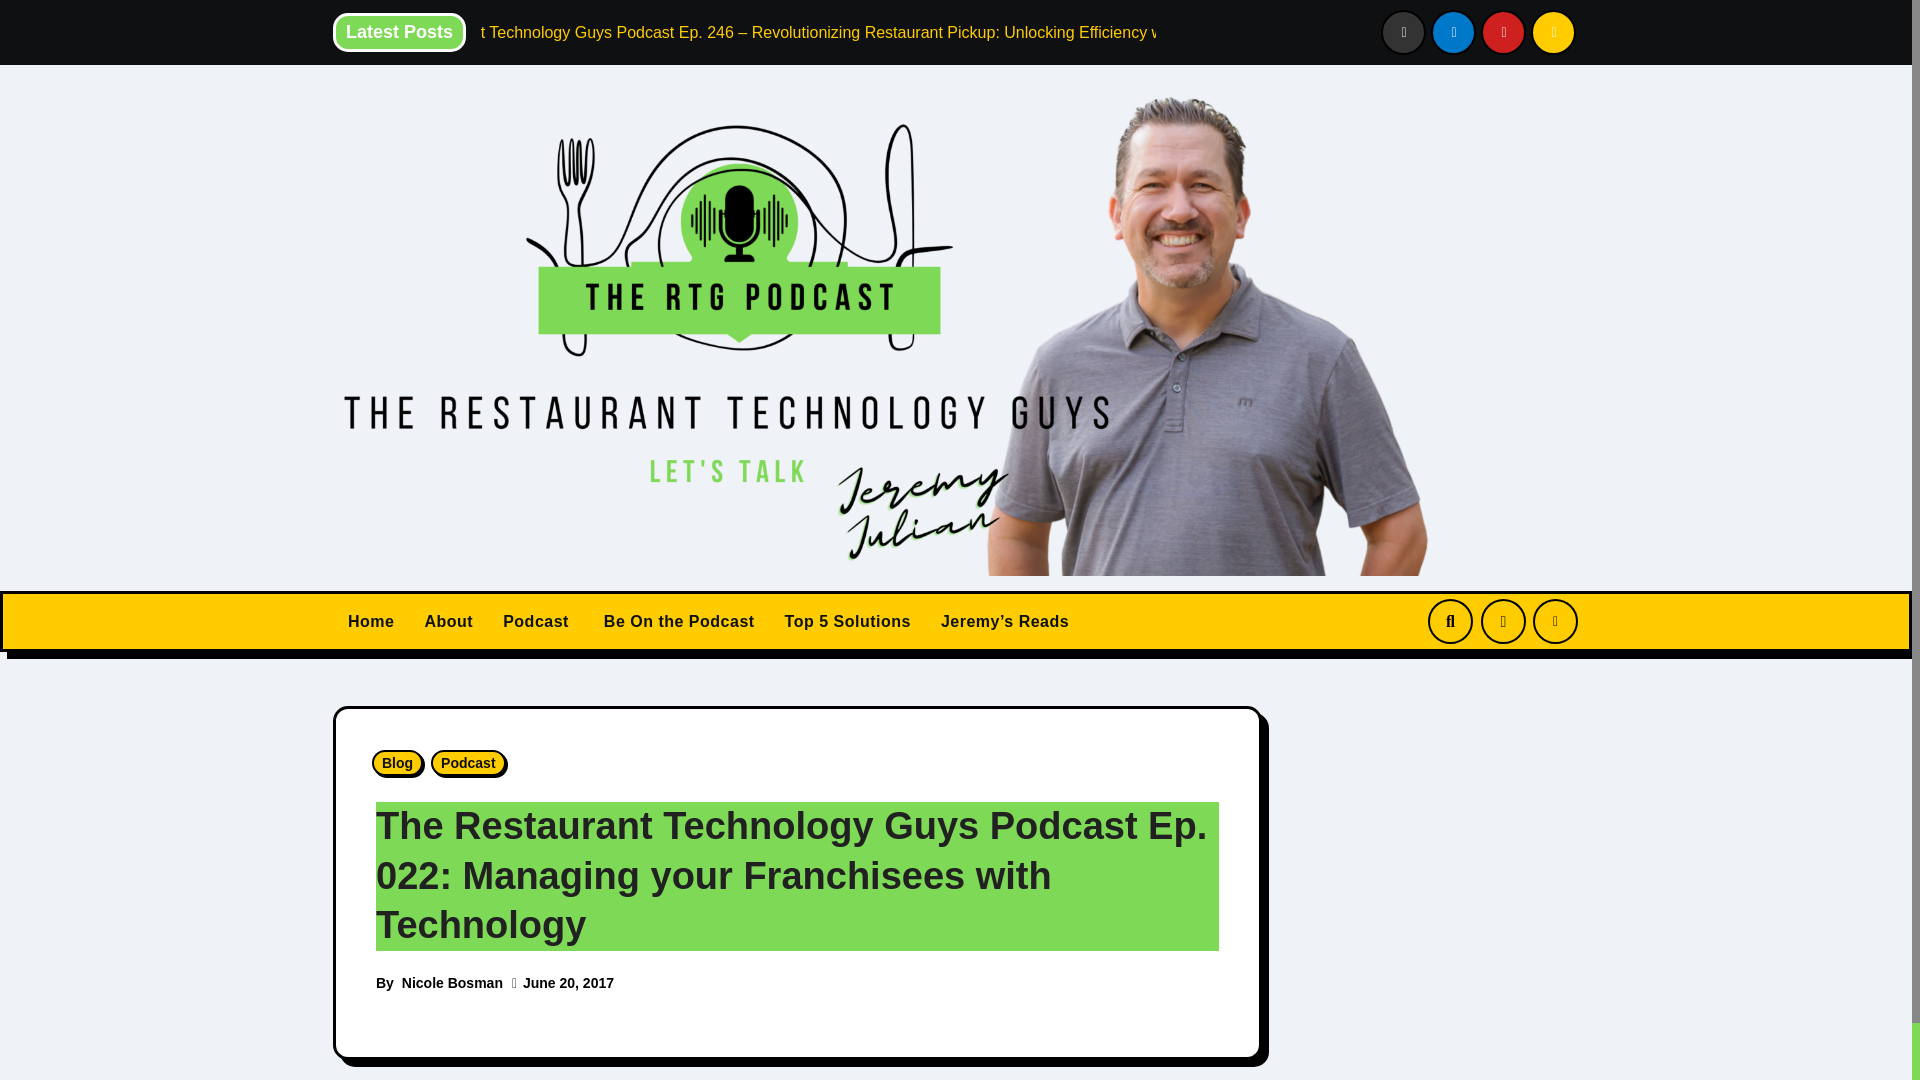 The image size is (1920, 1080). What do you see at coordinates (370, 622) in the screenshot?
I see `Home` at bounding box center [370, 622].